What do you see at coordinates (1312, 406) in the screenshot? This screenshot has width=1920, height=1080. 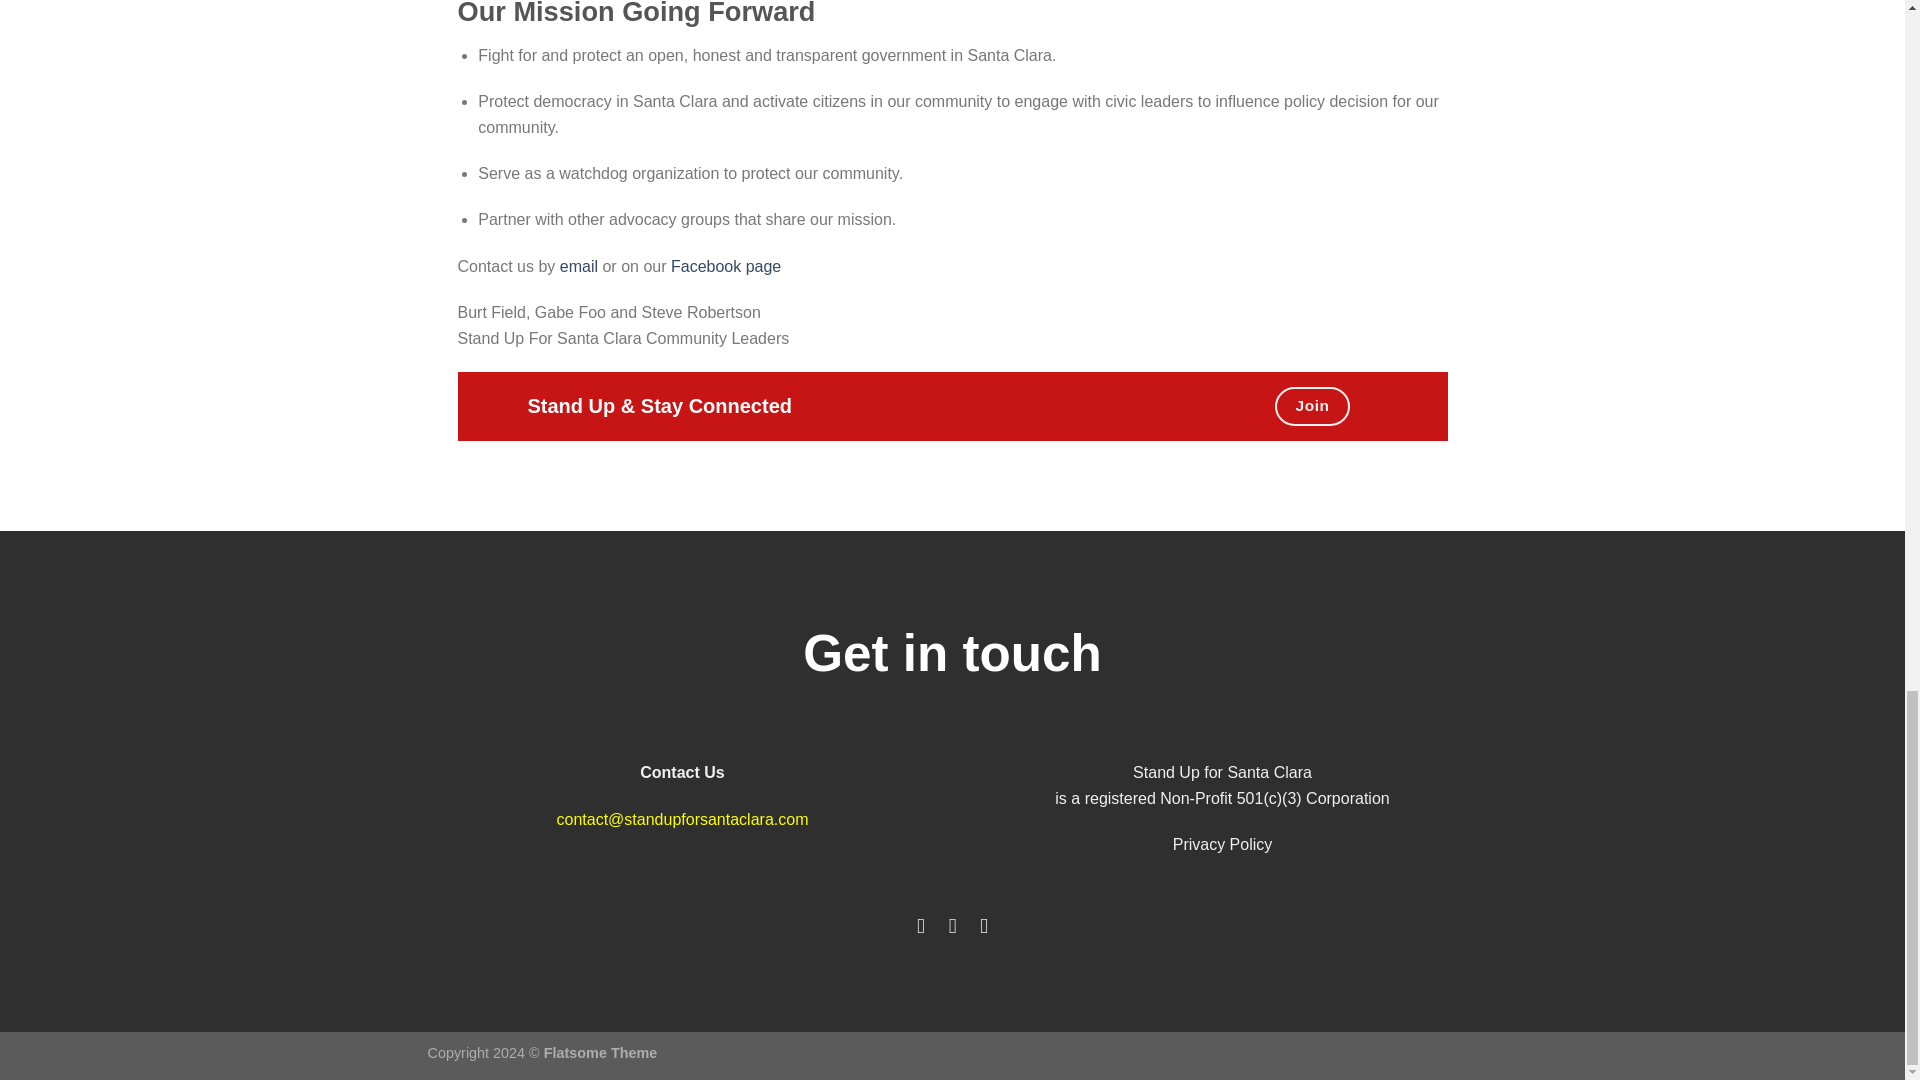 I see `Join` at bounding box center [1312, 406].